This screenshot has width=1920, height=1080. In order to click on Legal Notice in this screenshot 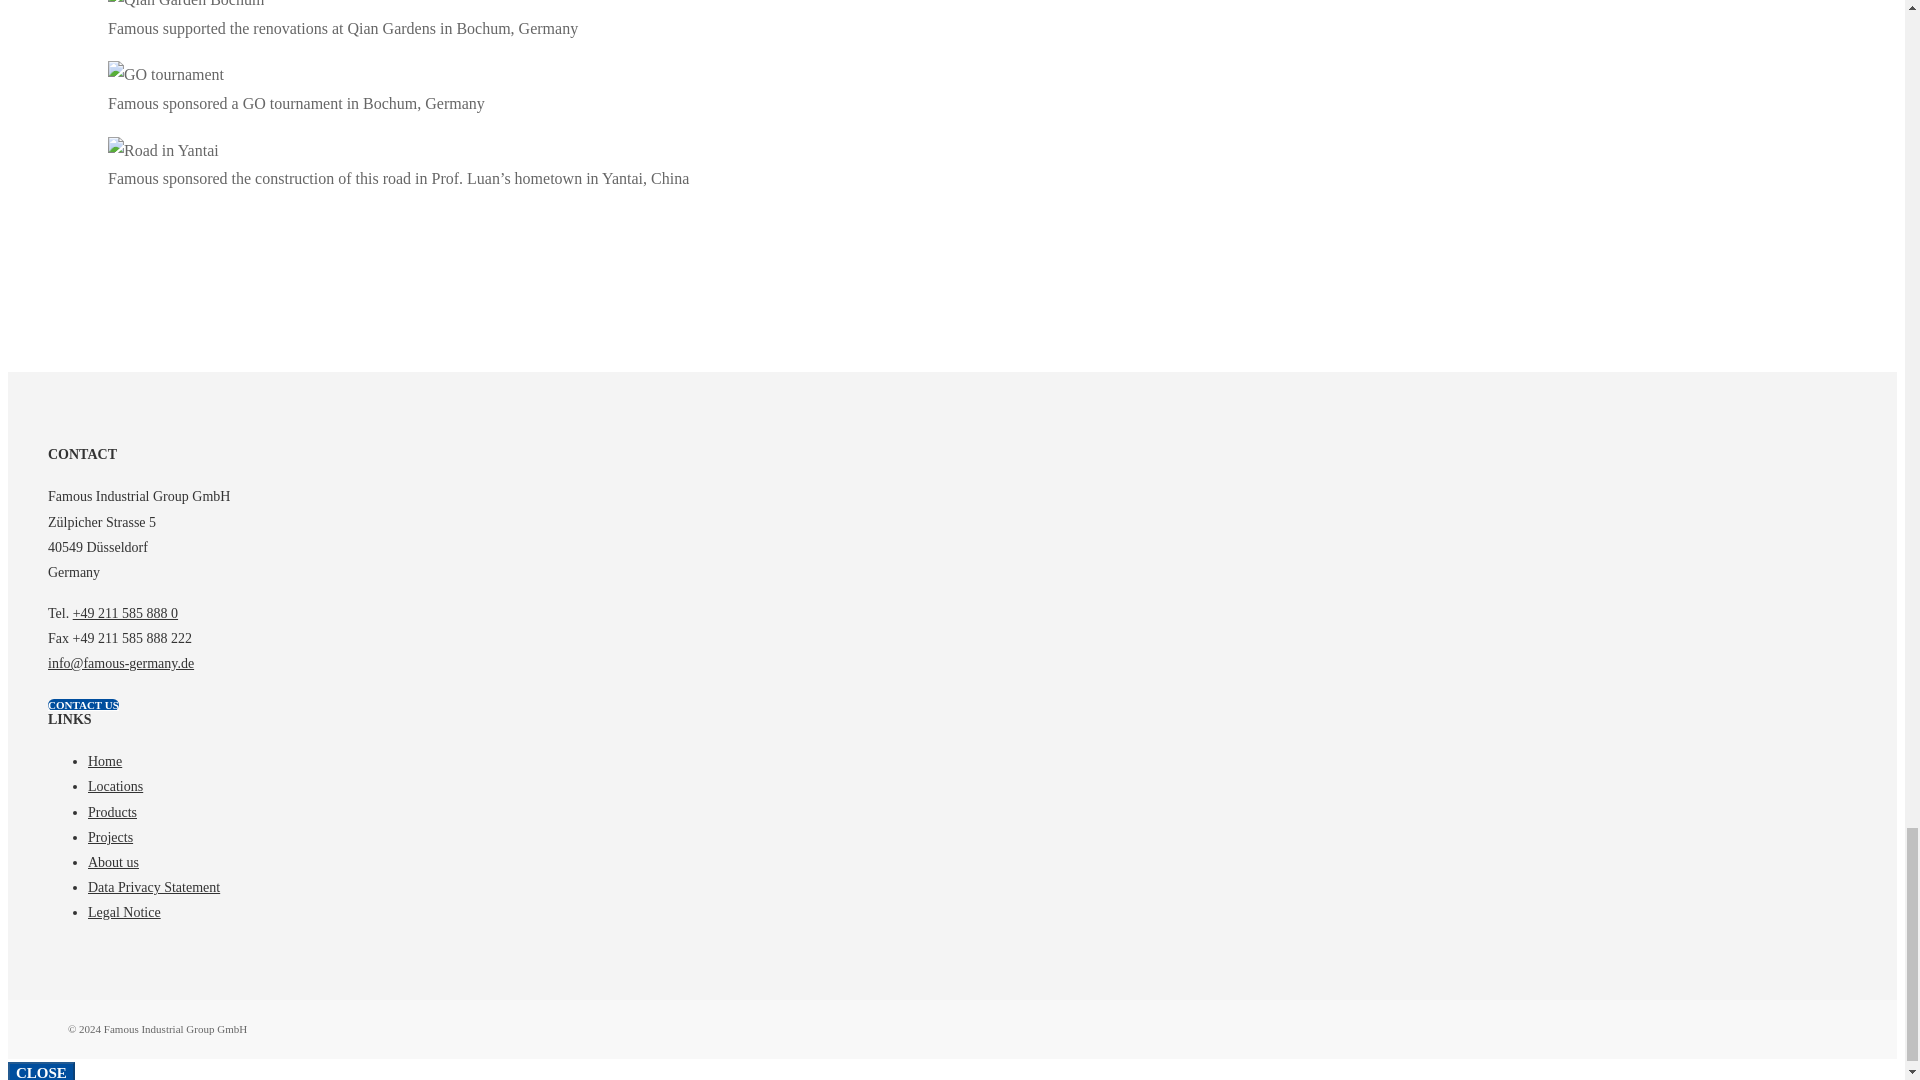, I will do `click(124, 912)`.